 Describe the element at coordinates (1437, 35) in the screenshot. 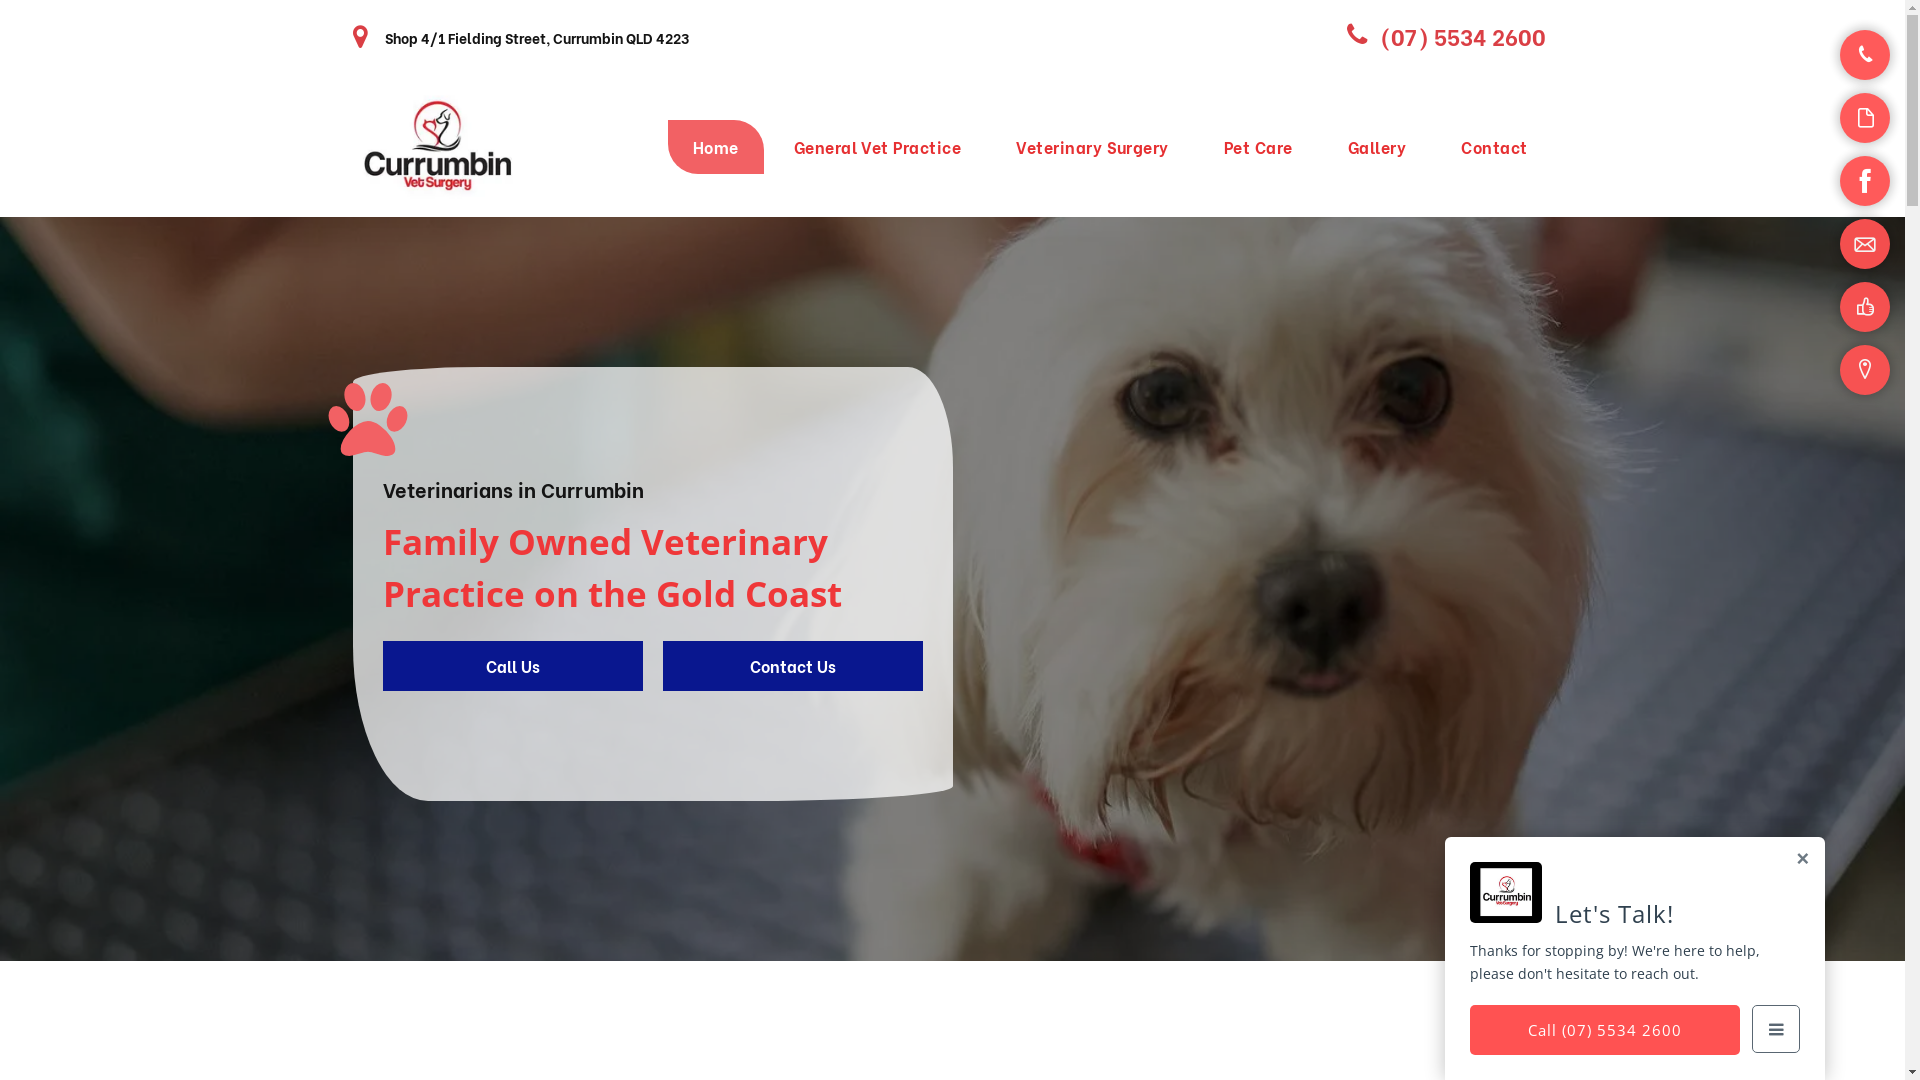

I see `(07) 5534 2600` at that location.